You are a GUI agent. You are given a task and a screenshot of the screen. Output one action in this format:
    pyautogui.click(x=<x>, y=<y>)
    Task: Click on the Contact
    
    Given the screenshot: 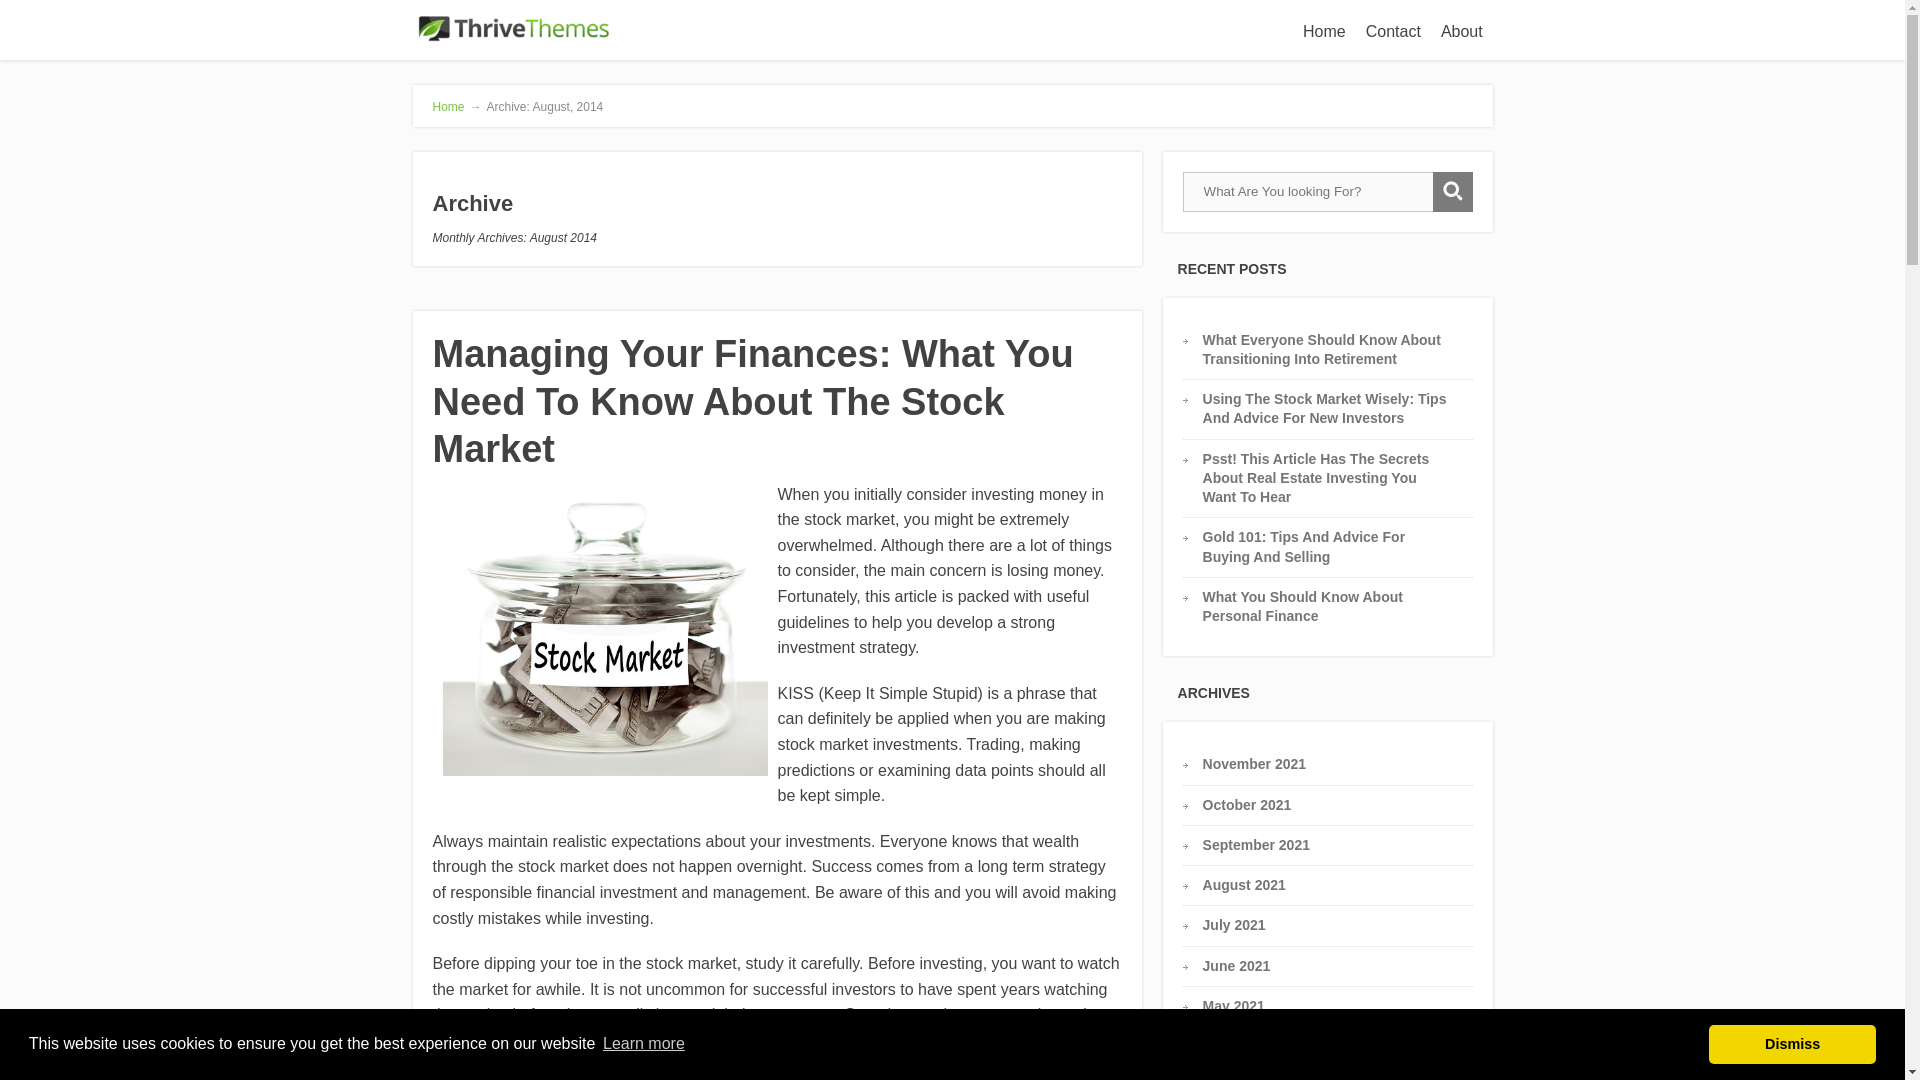 What is the action you would take?
    pyautogui.click(x=1392, y=30)
    